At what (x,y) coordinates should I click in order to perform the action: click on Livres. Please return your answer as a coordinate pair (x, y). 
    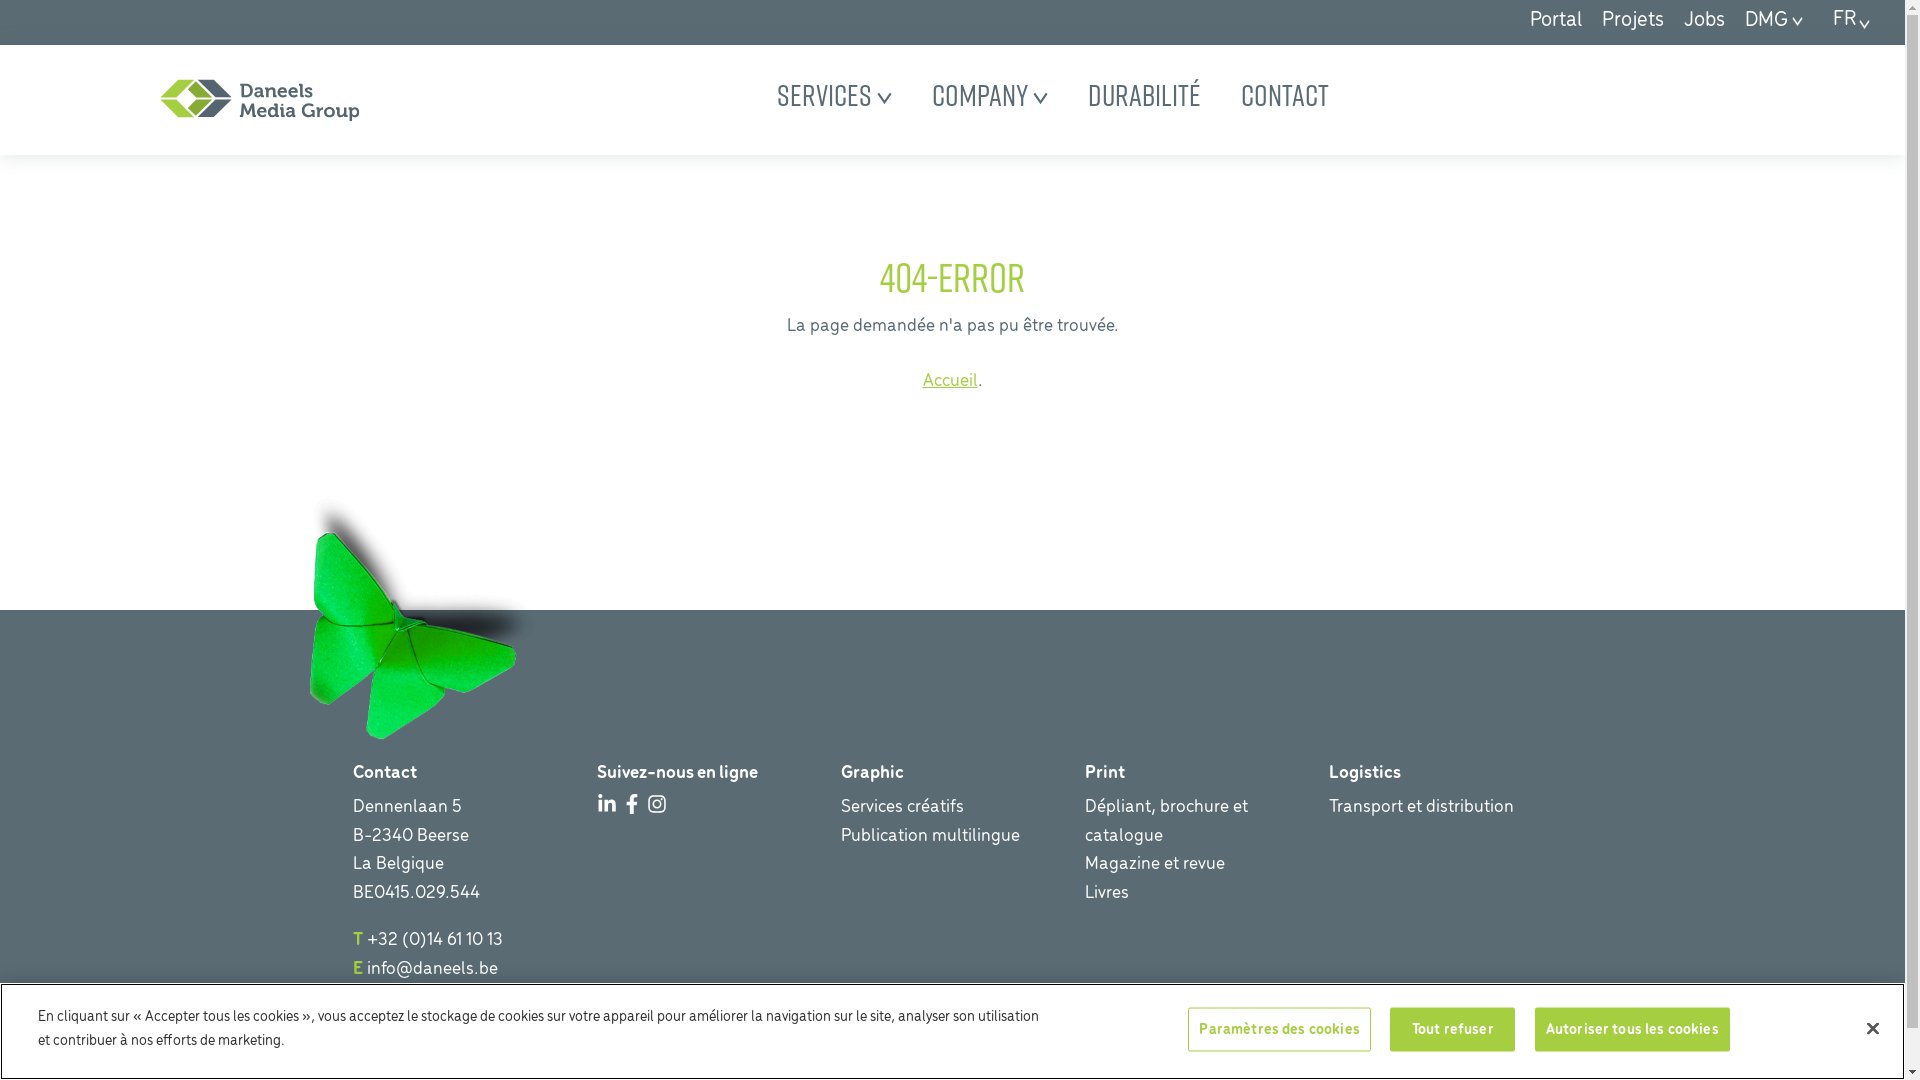
    Looking at the image, I should click on (1106, 894).